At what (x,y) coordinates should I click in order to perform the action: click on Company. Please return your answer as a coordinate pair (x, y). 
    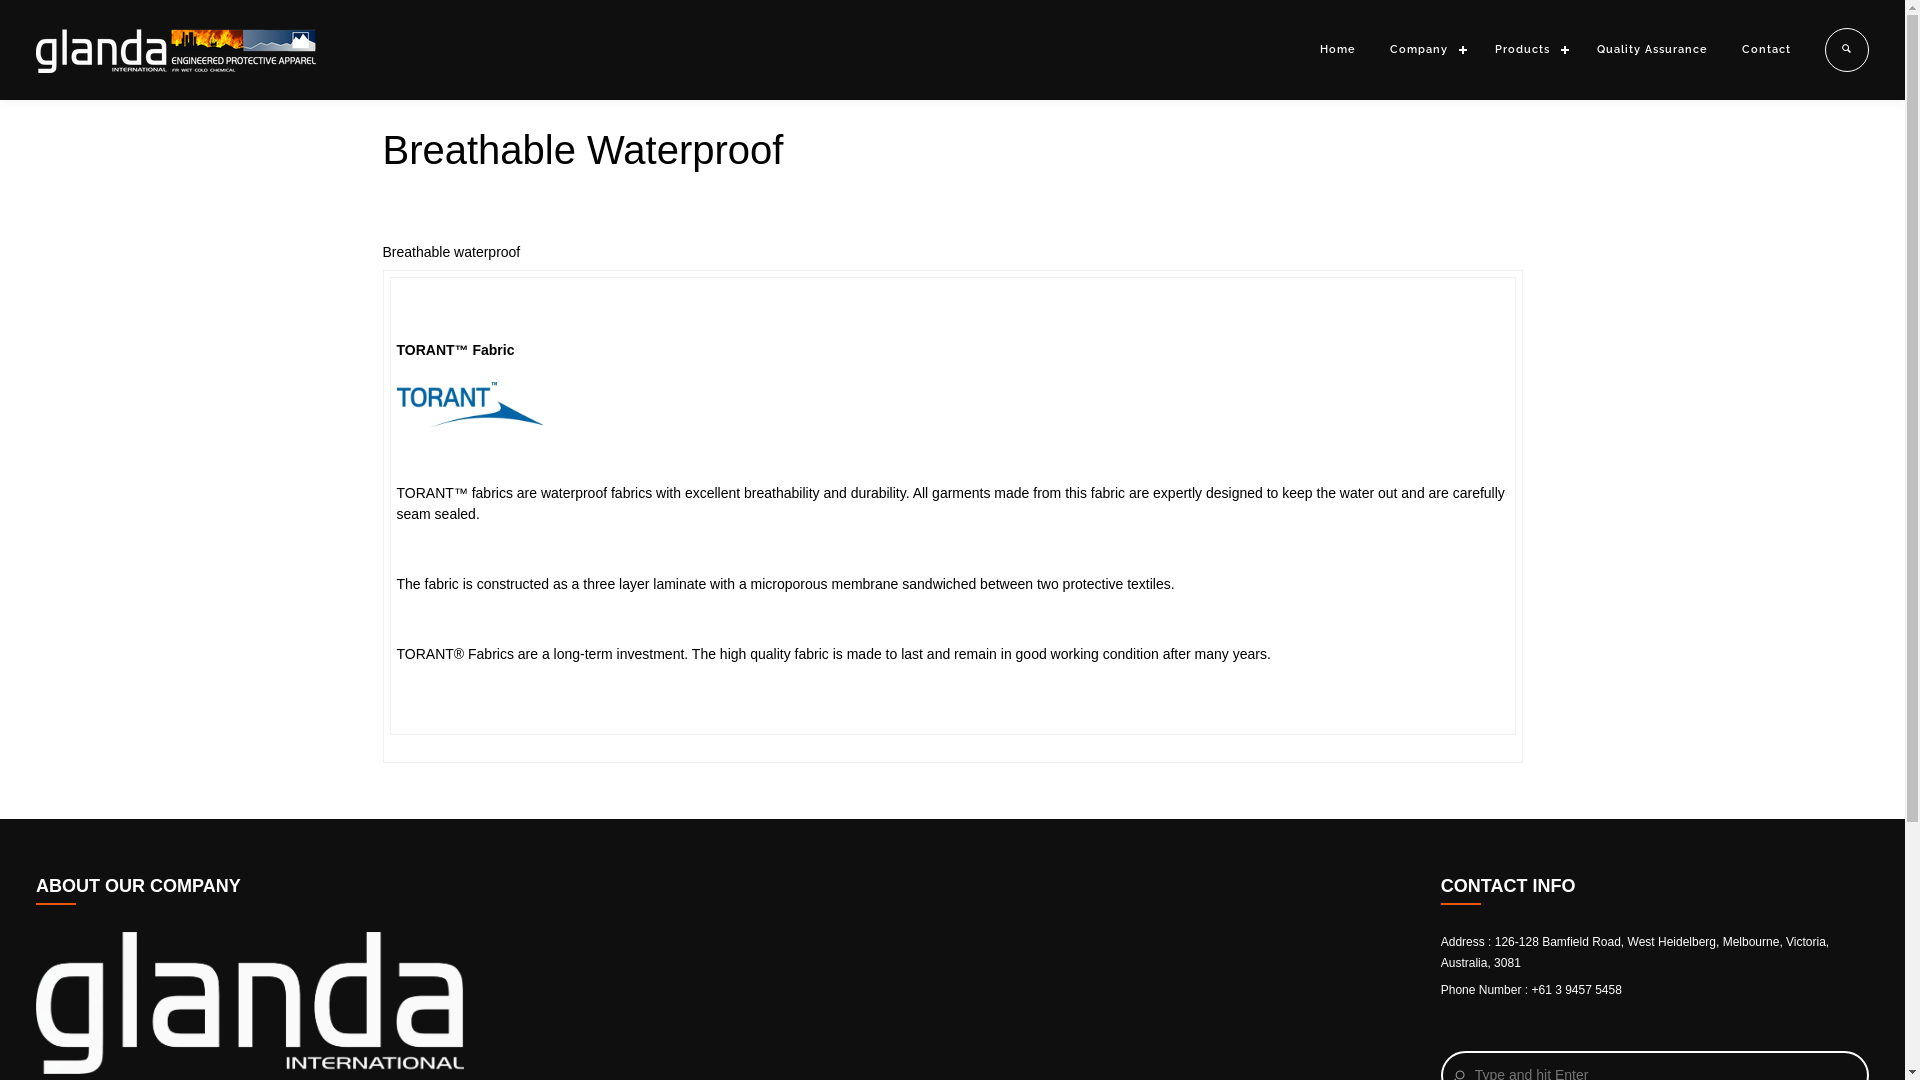
    Looking at the image, I should click on (1426, 50).